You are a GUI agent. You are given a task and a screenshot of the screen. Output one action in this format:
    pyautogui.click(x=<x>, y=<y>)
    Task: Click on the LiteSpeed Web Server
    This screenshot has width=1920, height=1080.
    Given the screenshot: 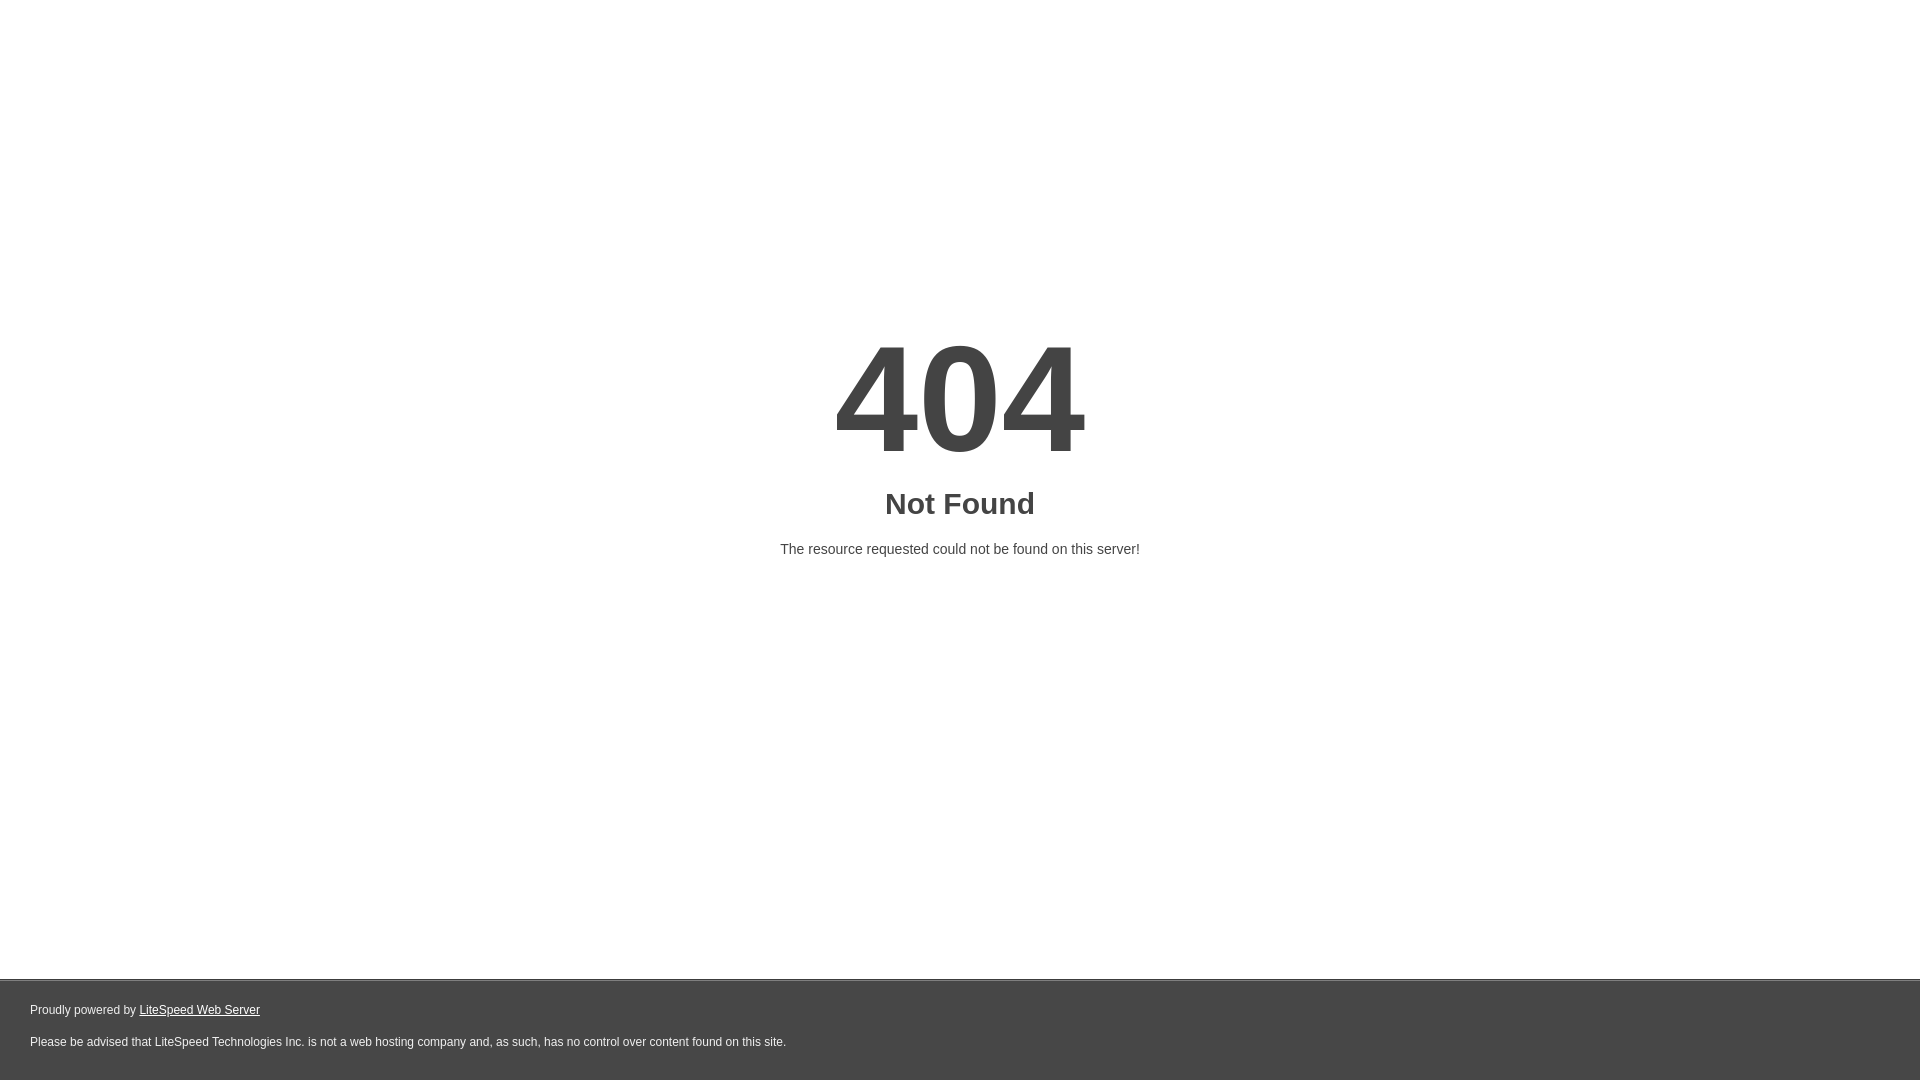 What is the action you would take?
    pyautogui.click(x=200, y=1010)
    